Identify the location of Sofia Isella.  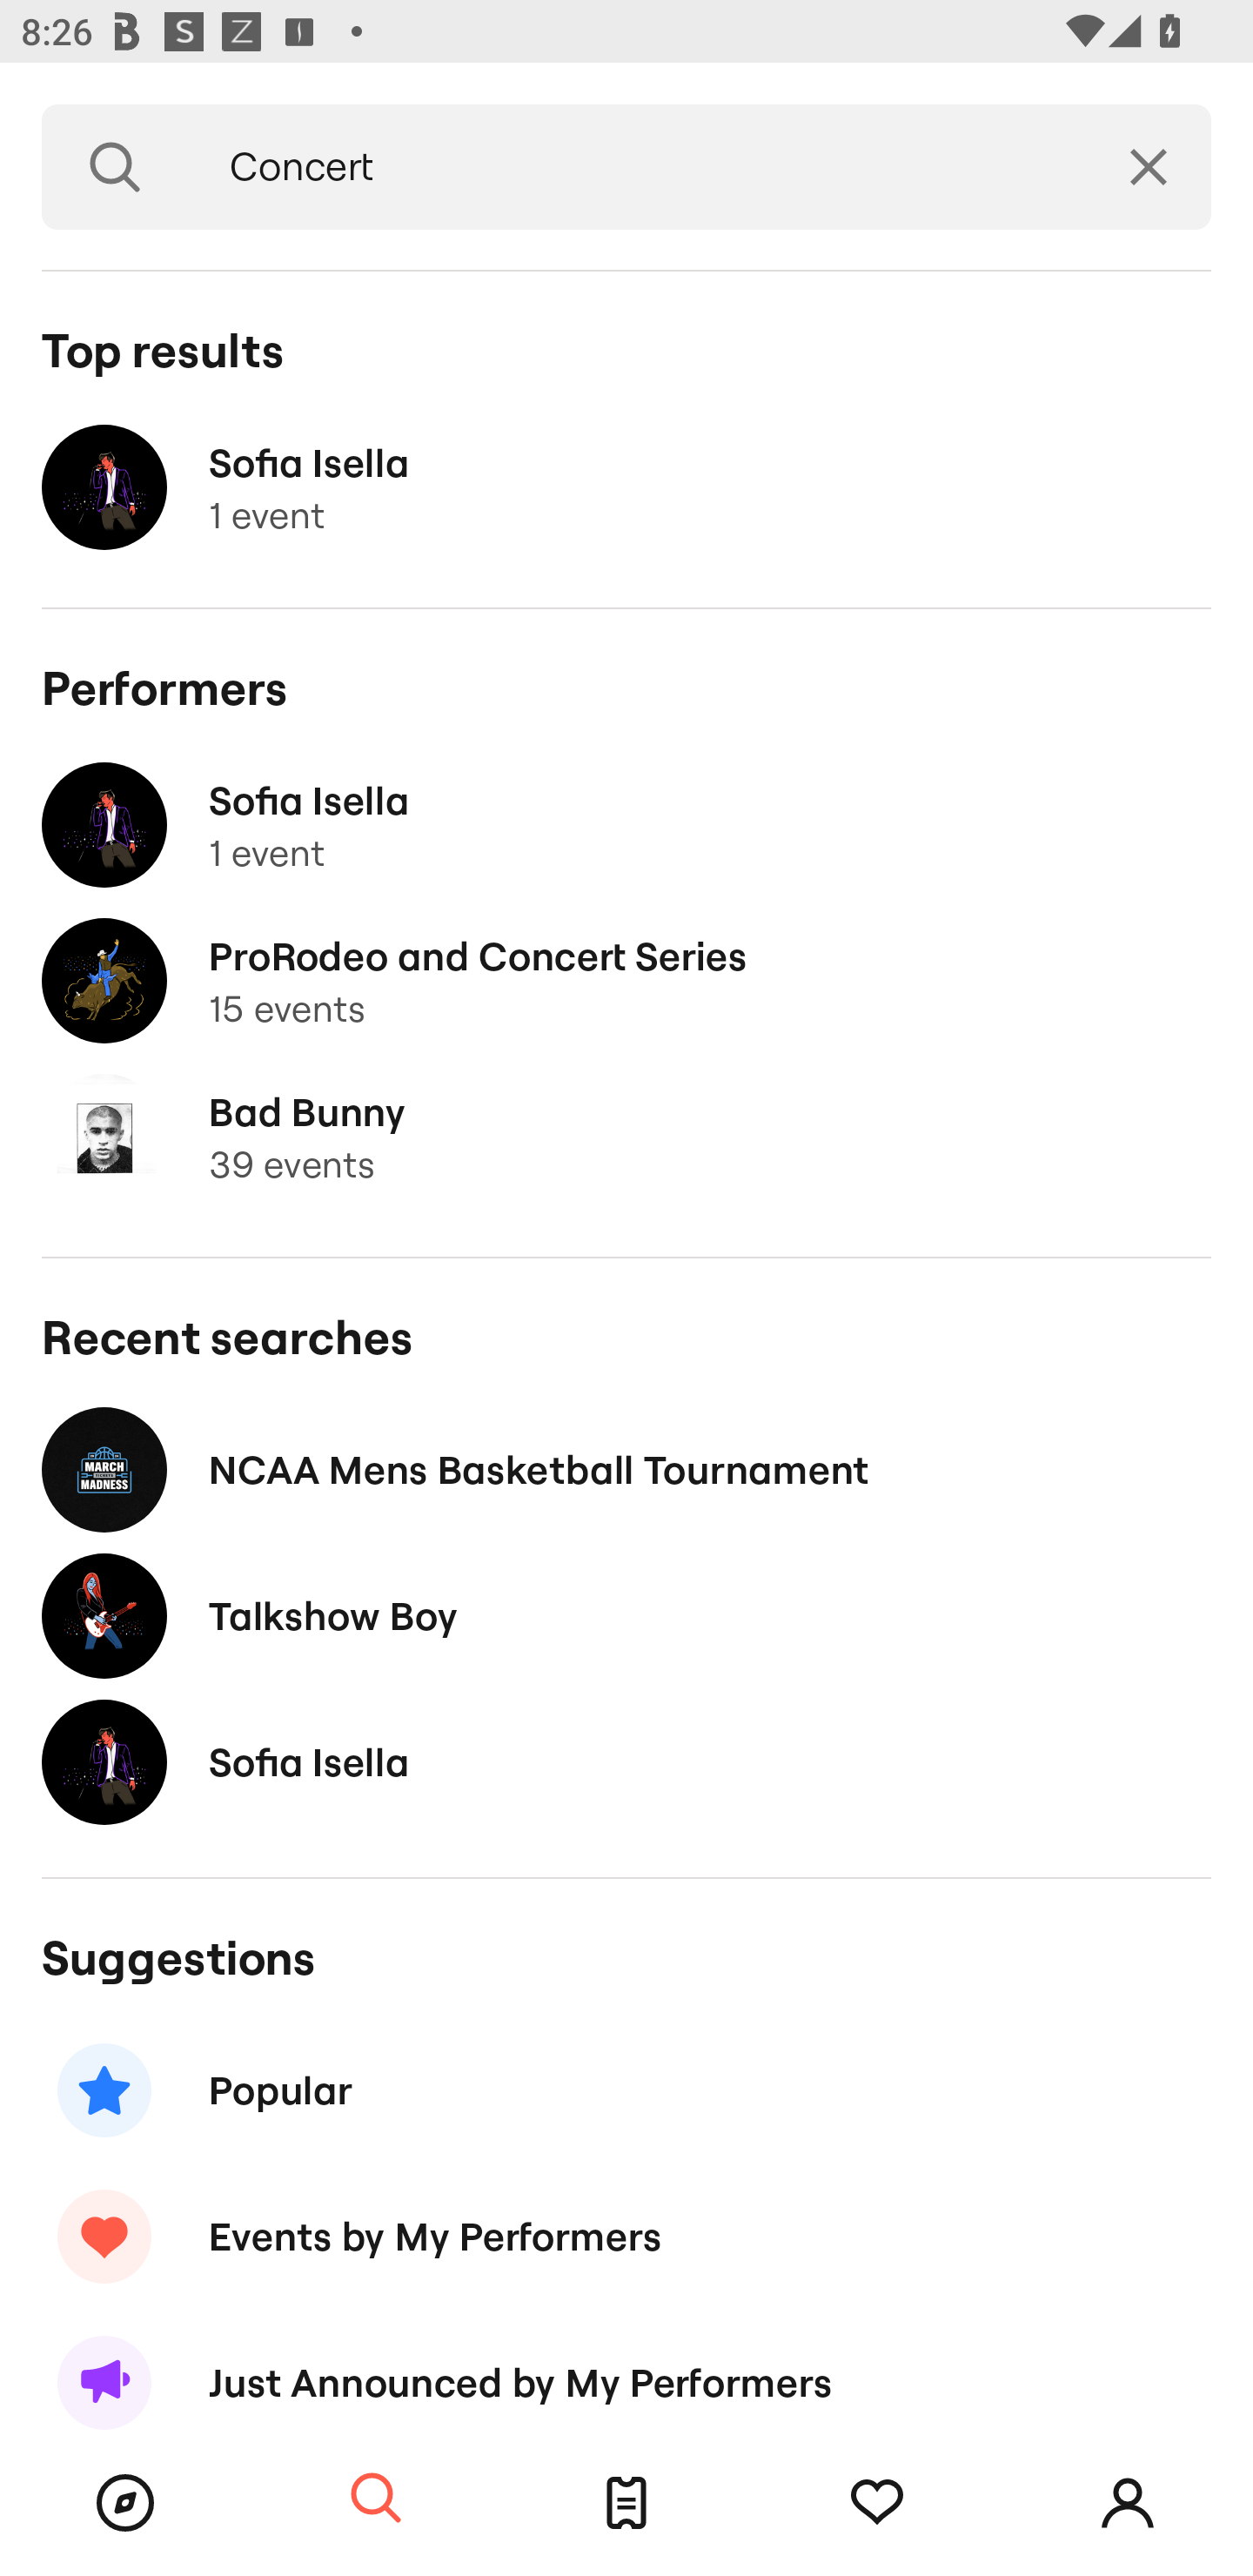
(626, 1761).